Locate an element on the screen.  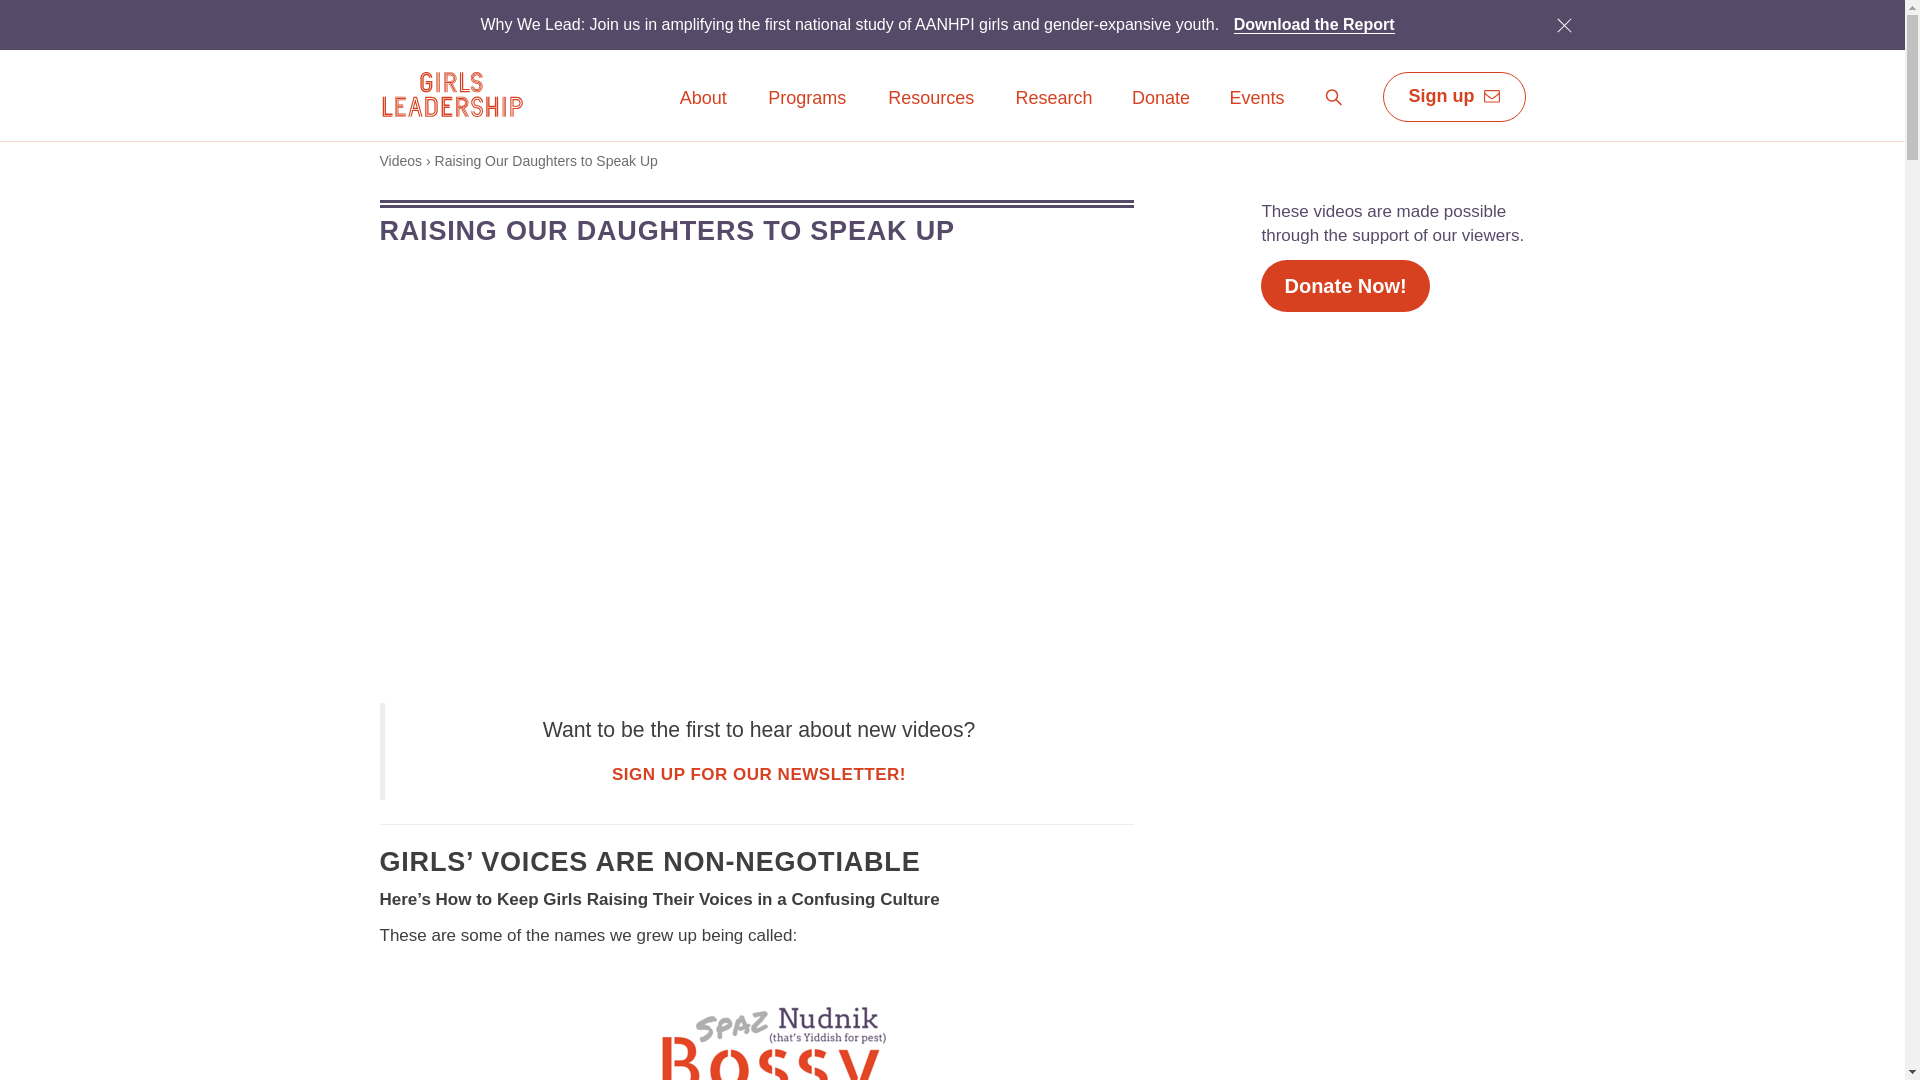
Research is located at coordinates (1054, 99).